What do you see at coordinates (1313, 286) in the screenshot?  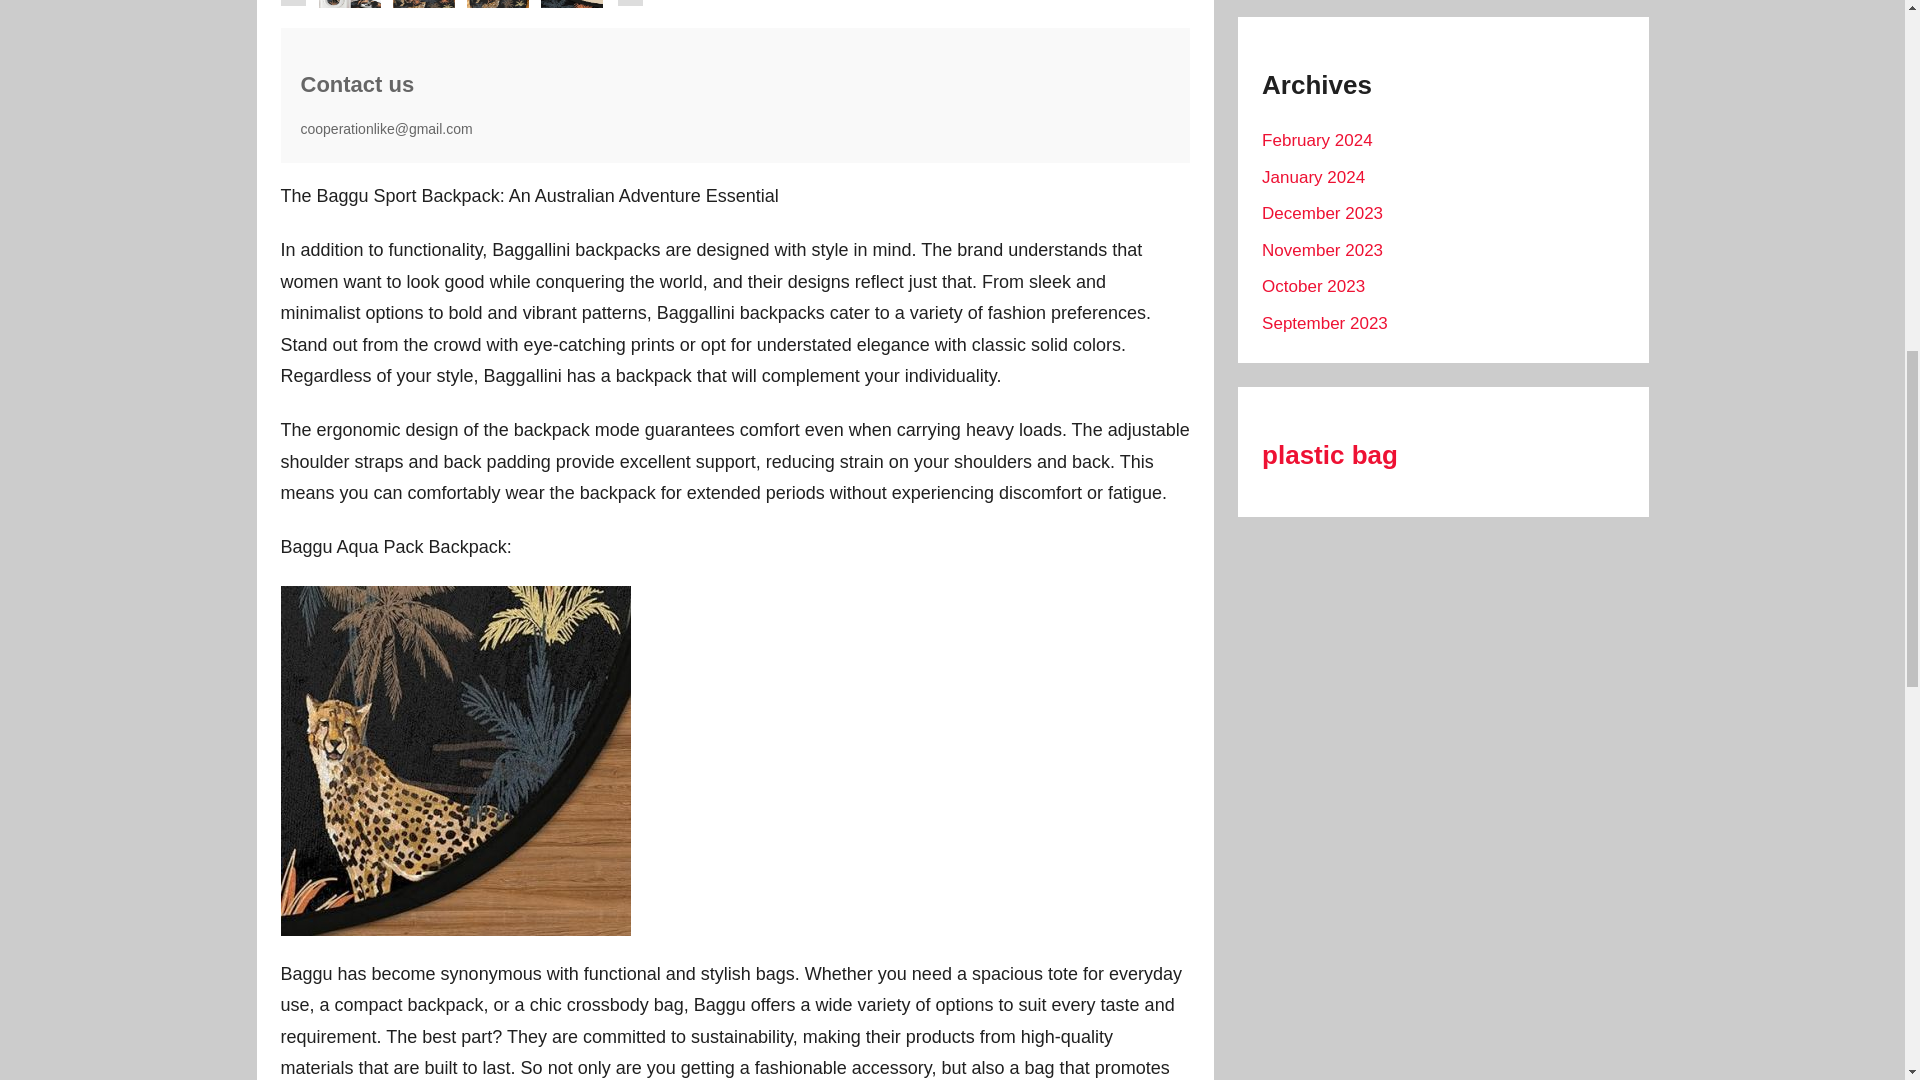 I see `October 2023` at bounding box center [1313, 286].